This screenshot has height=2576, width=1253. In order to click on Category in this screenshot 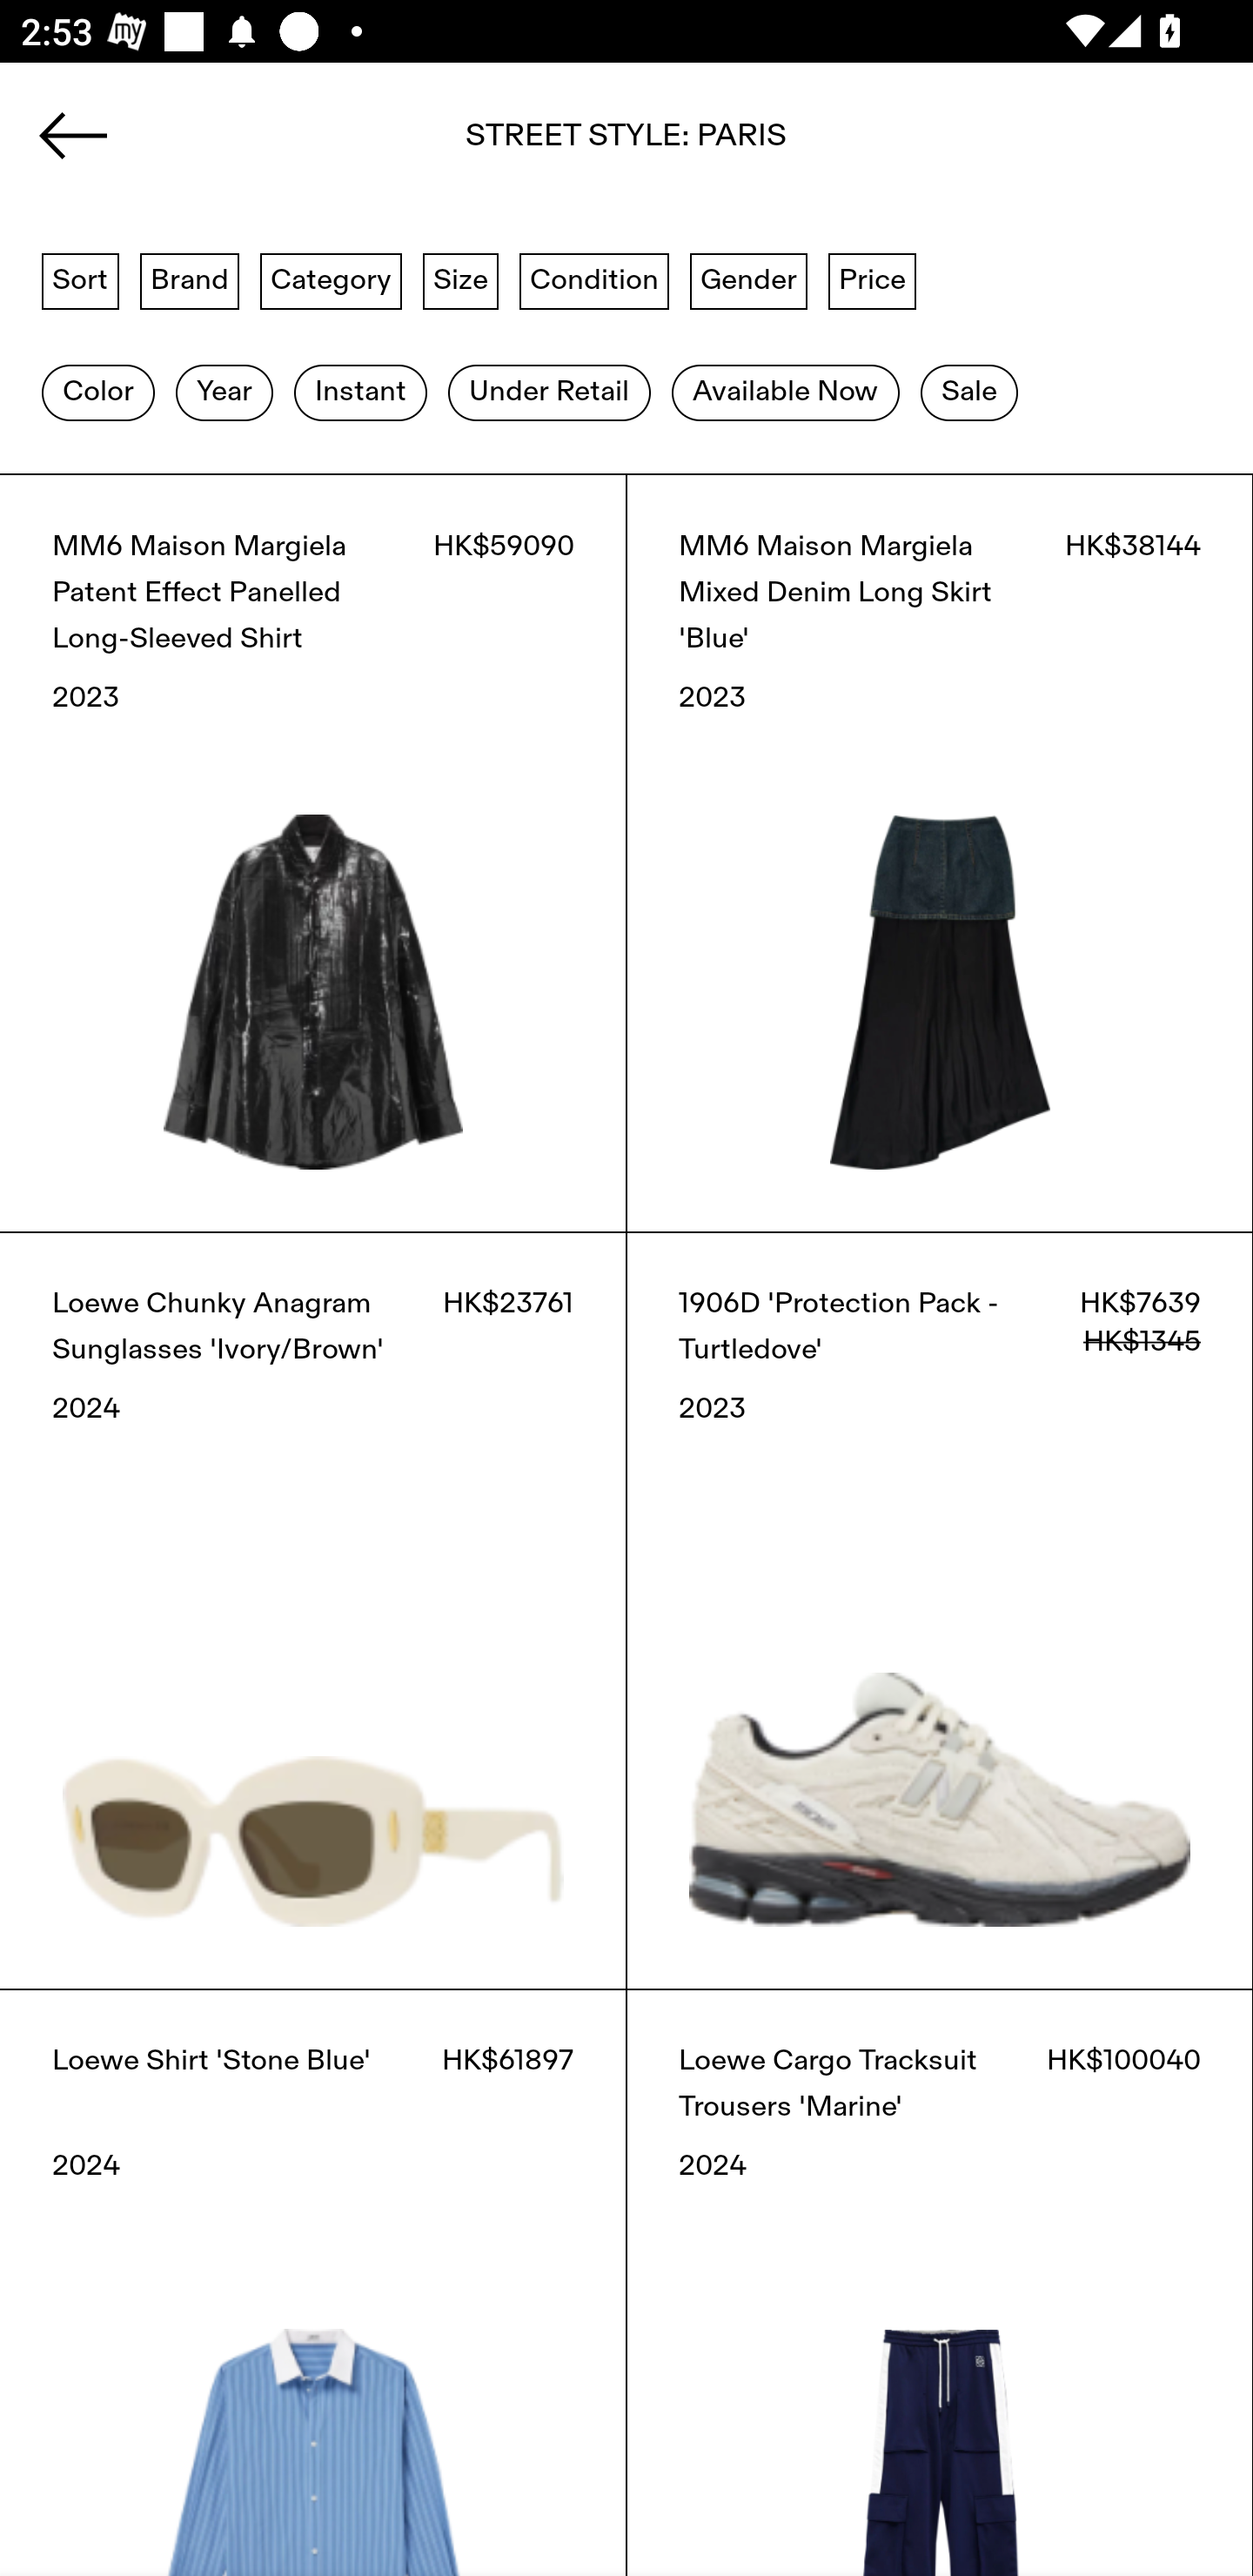, I will do `click(331, 279)`.